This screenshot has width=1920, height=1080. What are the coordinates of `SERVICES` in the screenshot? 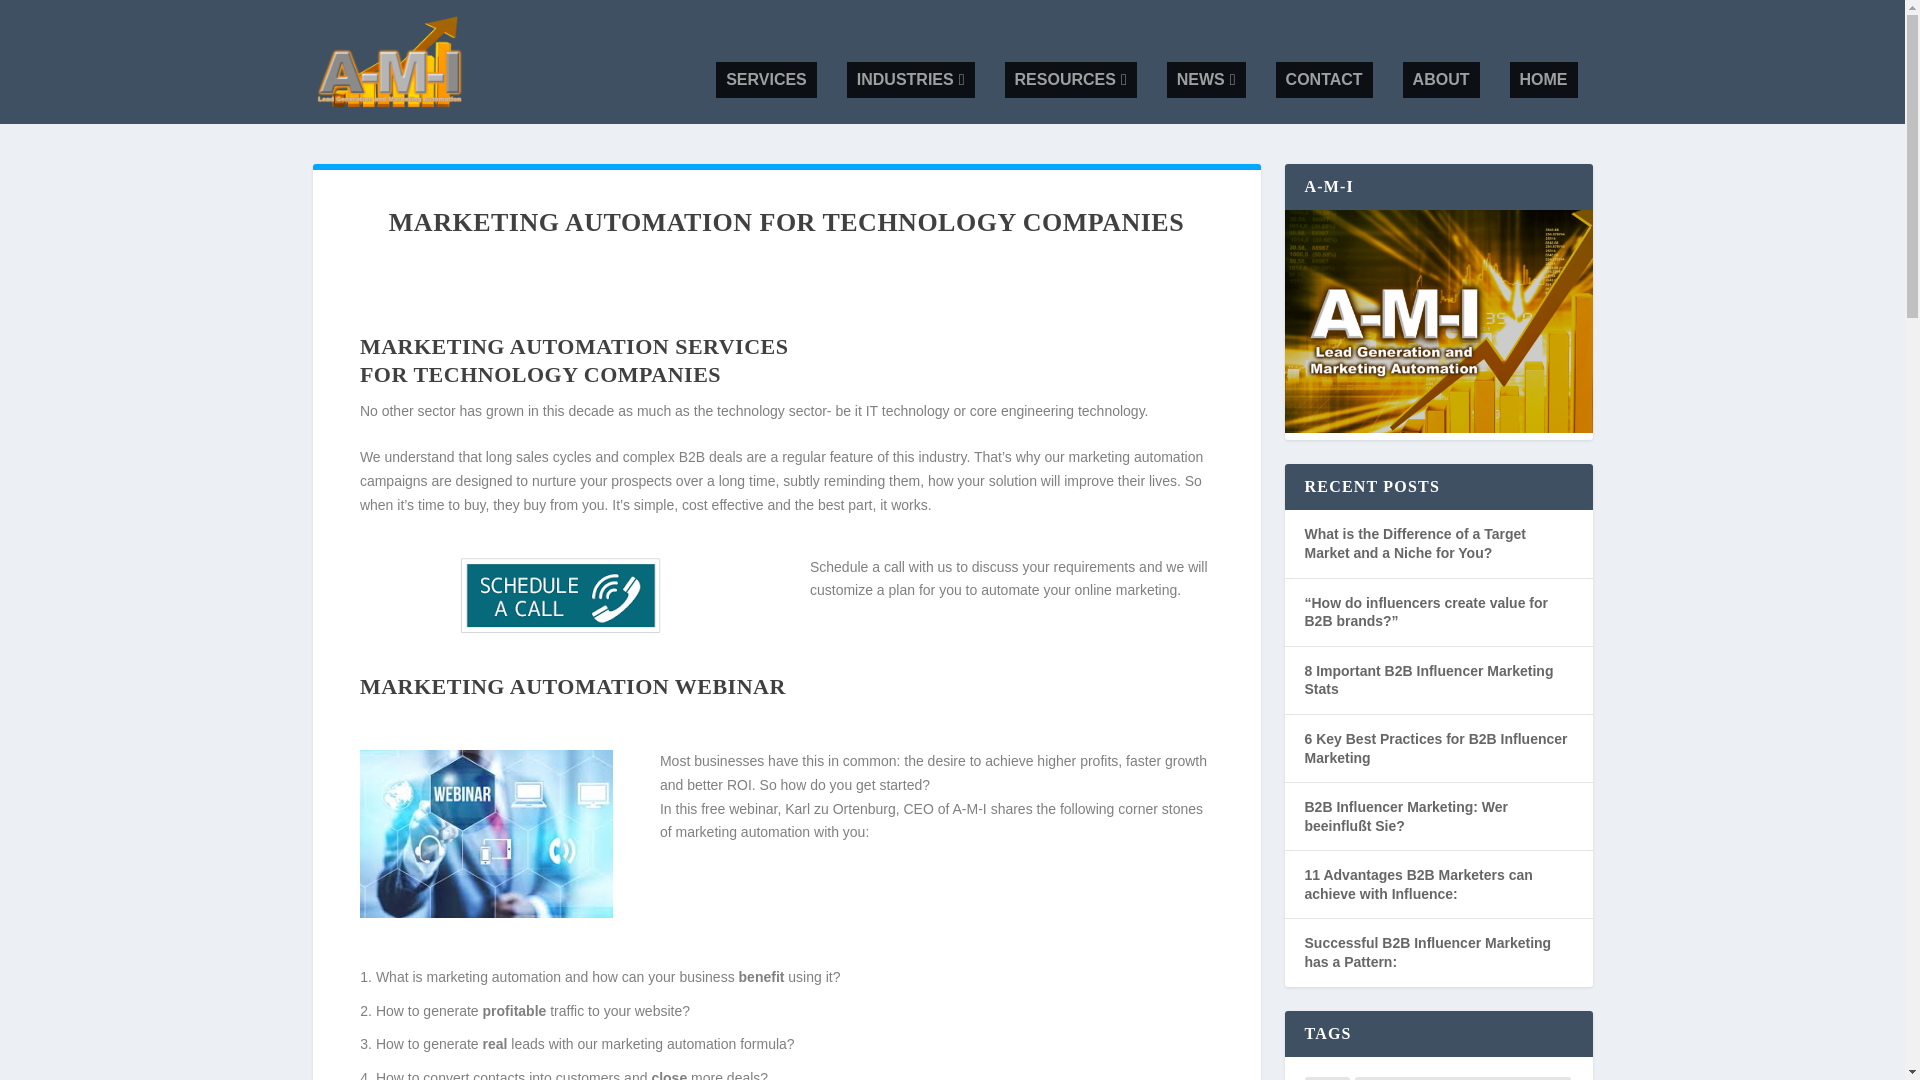 It's located at (766, 80).